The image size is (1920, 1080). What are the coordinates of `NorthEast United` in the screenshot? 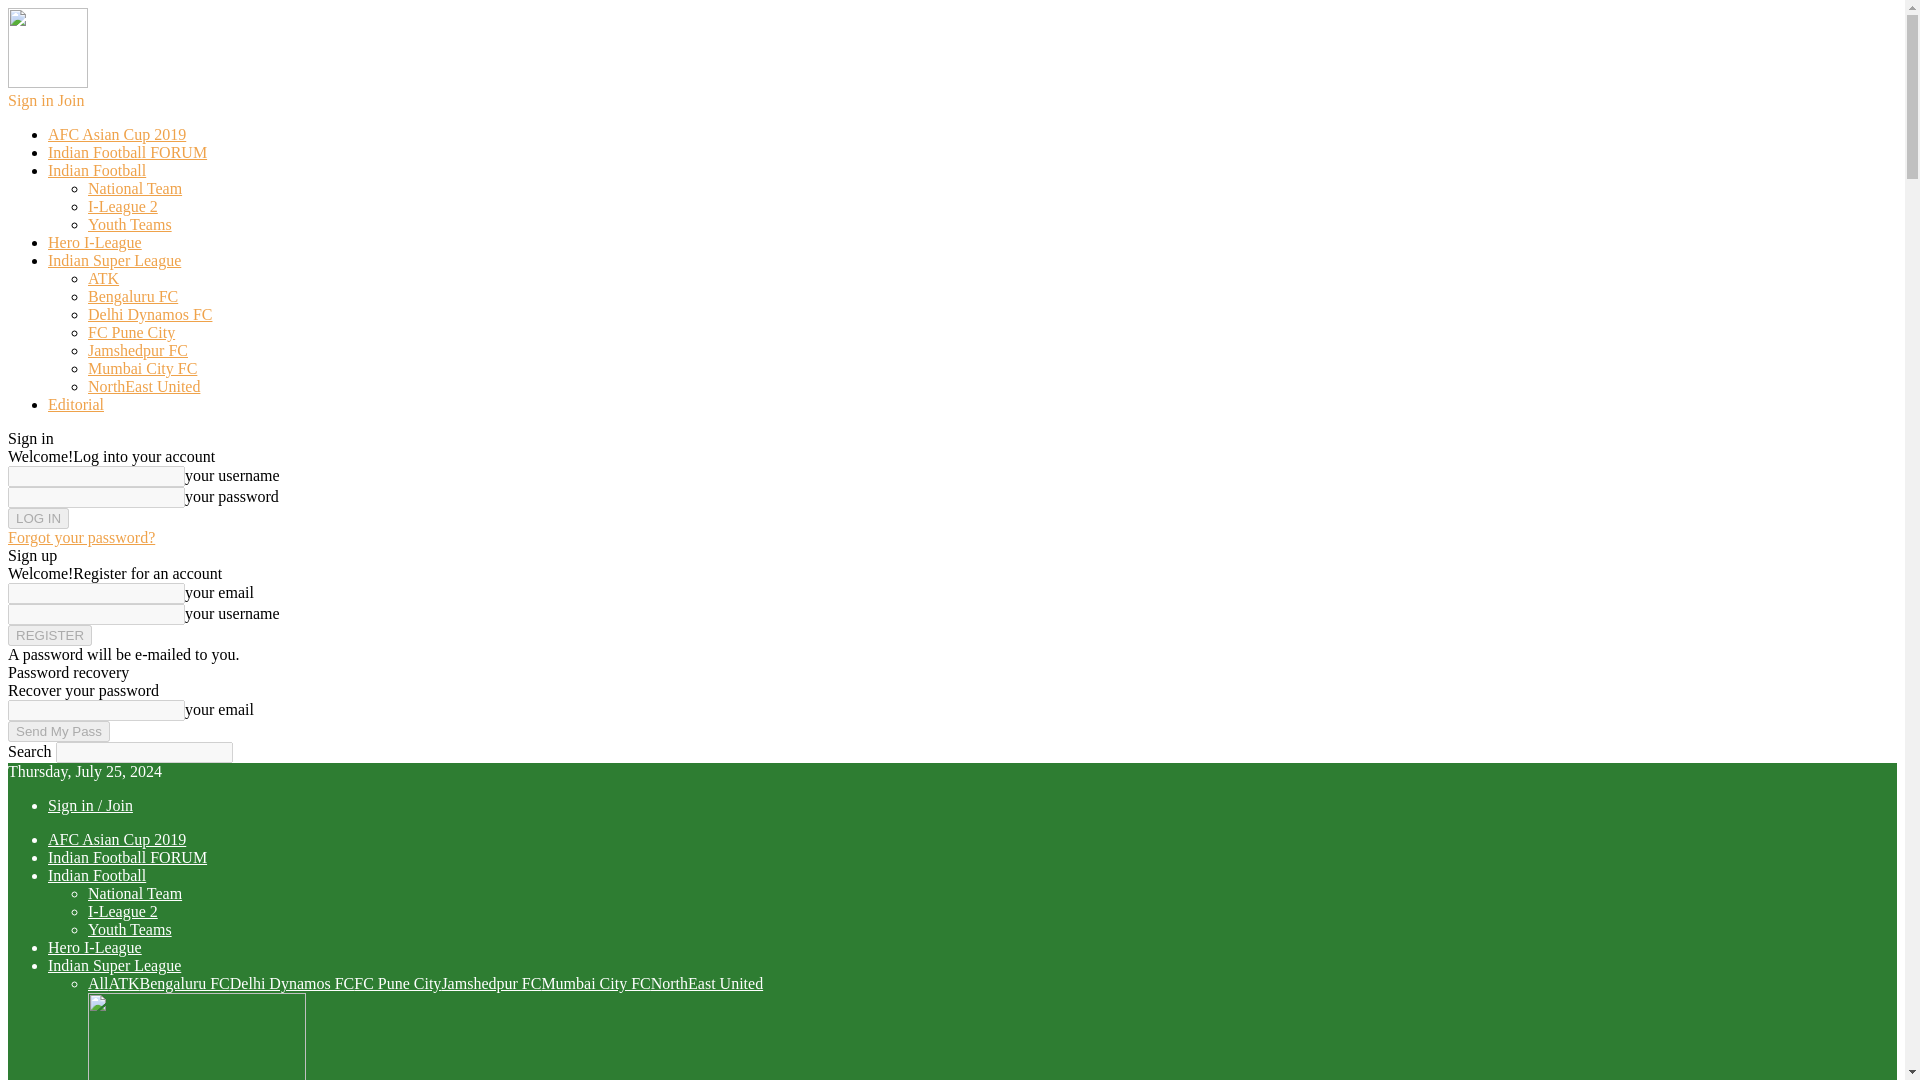 It's located at (144, 386).